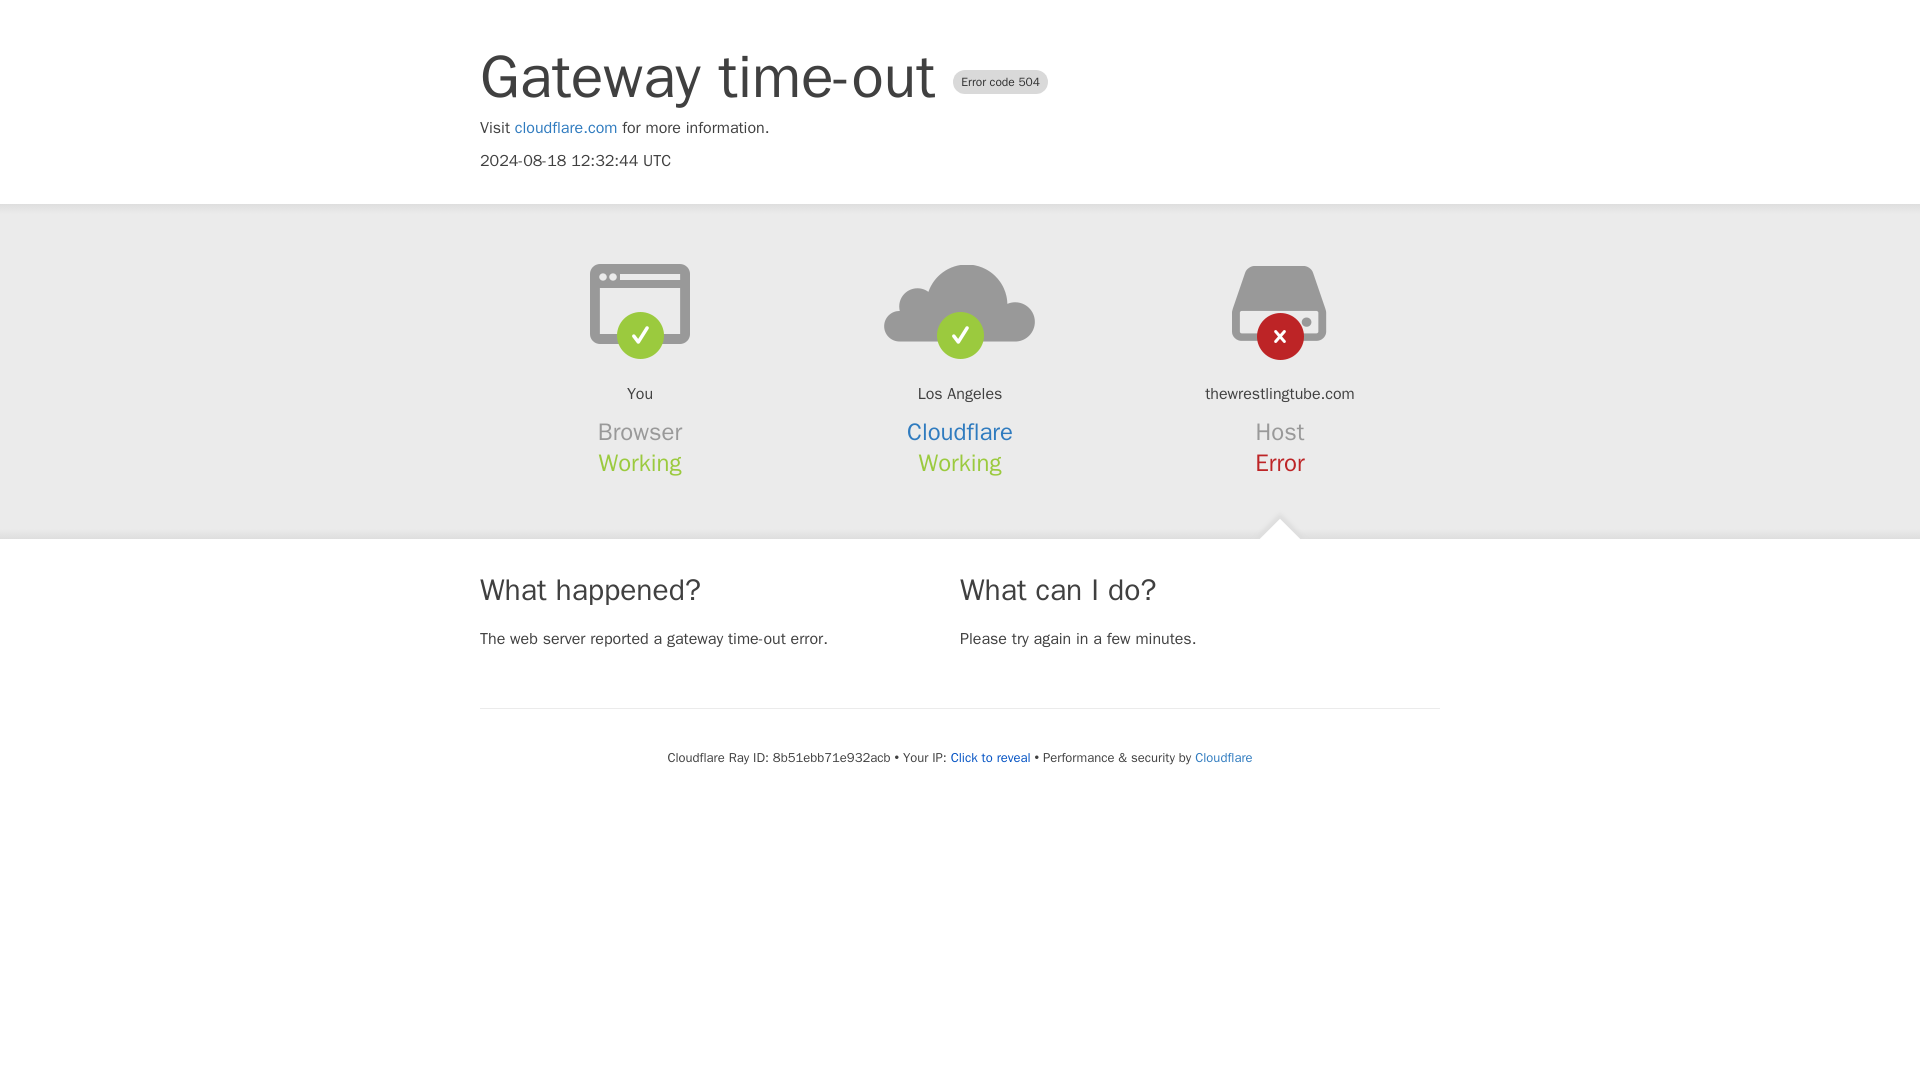  Describe the element at coordinates (960, 432) in the screenshot. I see `Cloudflare` at that location.